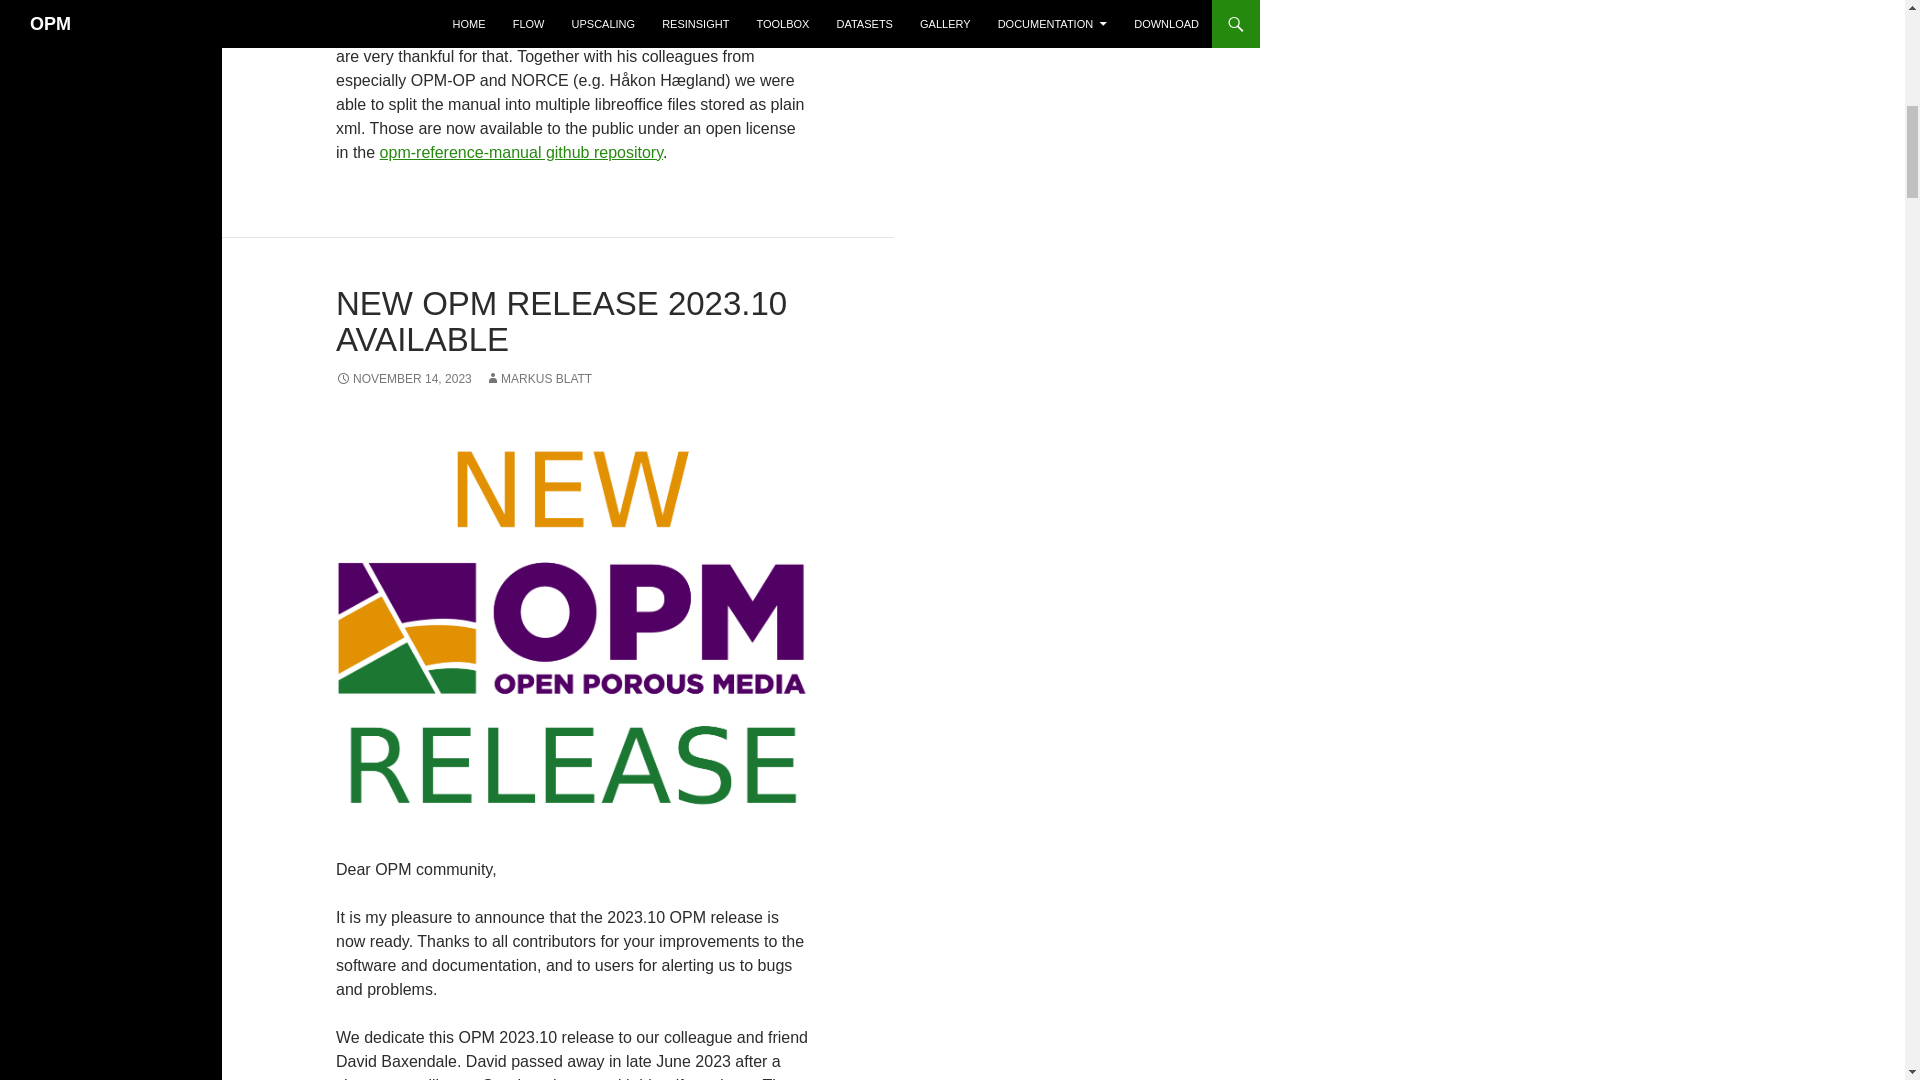  What do you see at coordinates (404, 378) in the screenshot?
I see `NOVEMBER 14, 2023` at bounding box center [404, 378].